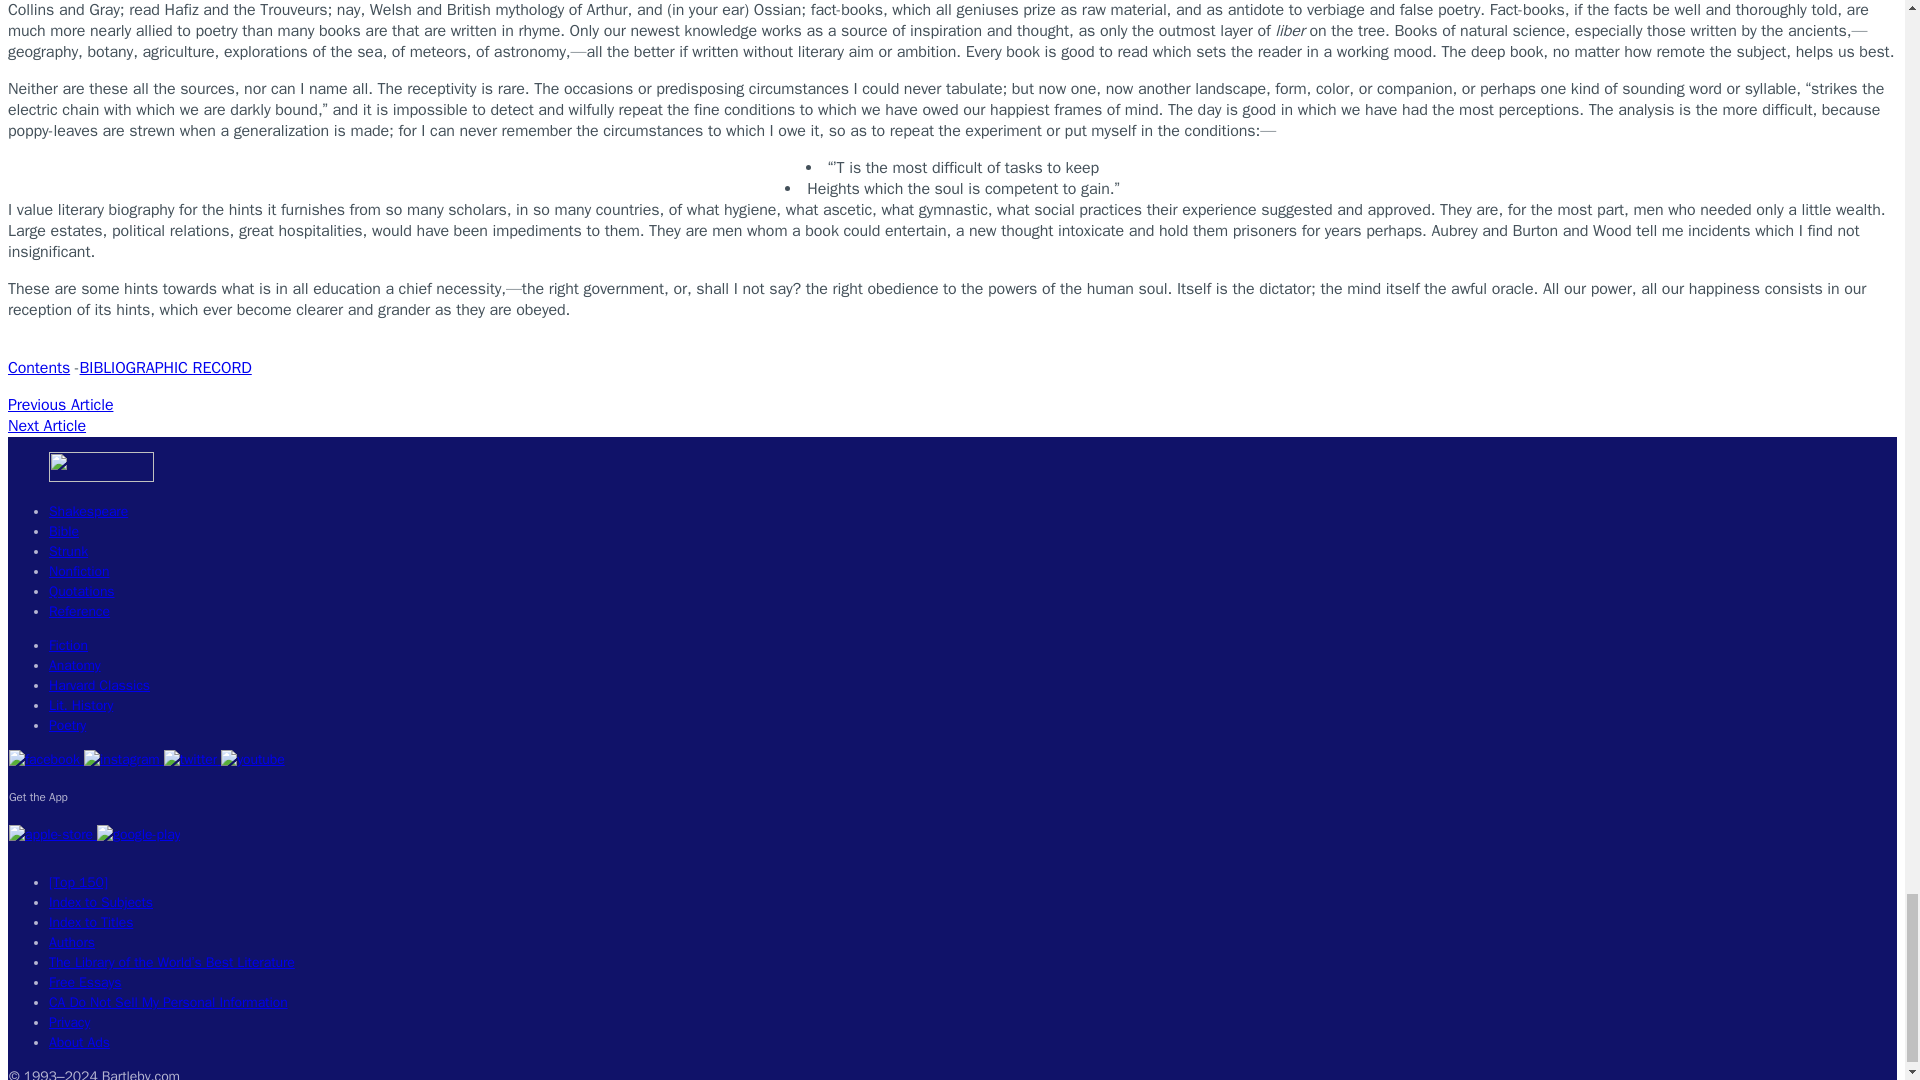 The image size is (1920, 1080). I want to click on Contents, so click(38, 368).